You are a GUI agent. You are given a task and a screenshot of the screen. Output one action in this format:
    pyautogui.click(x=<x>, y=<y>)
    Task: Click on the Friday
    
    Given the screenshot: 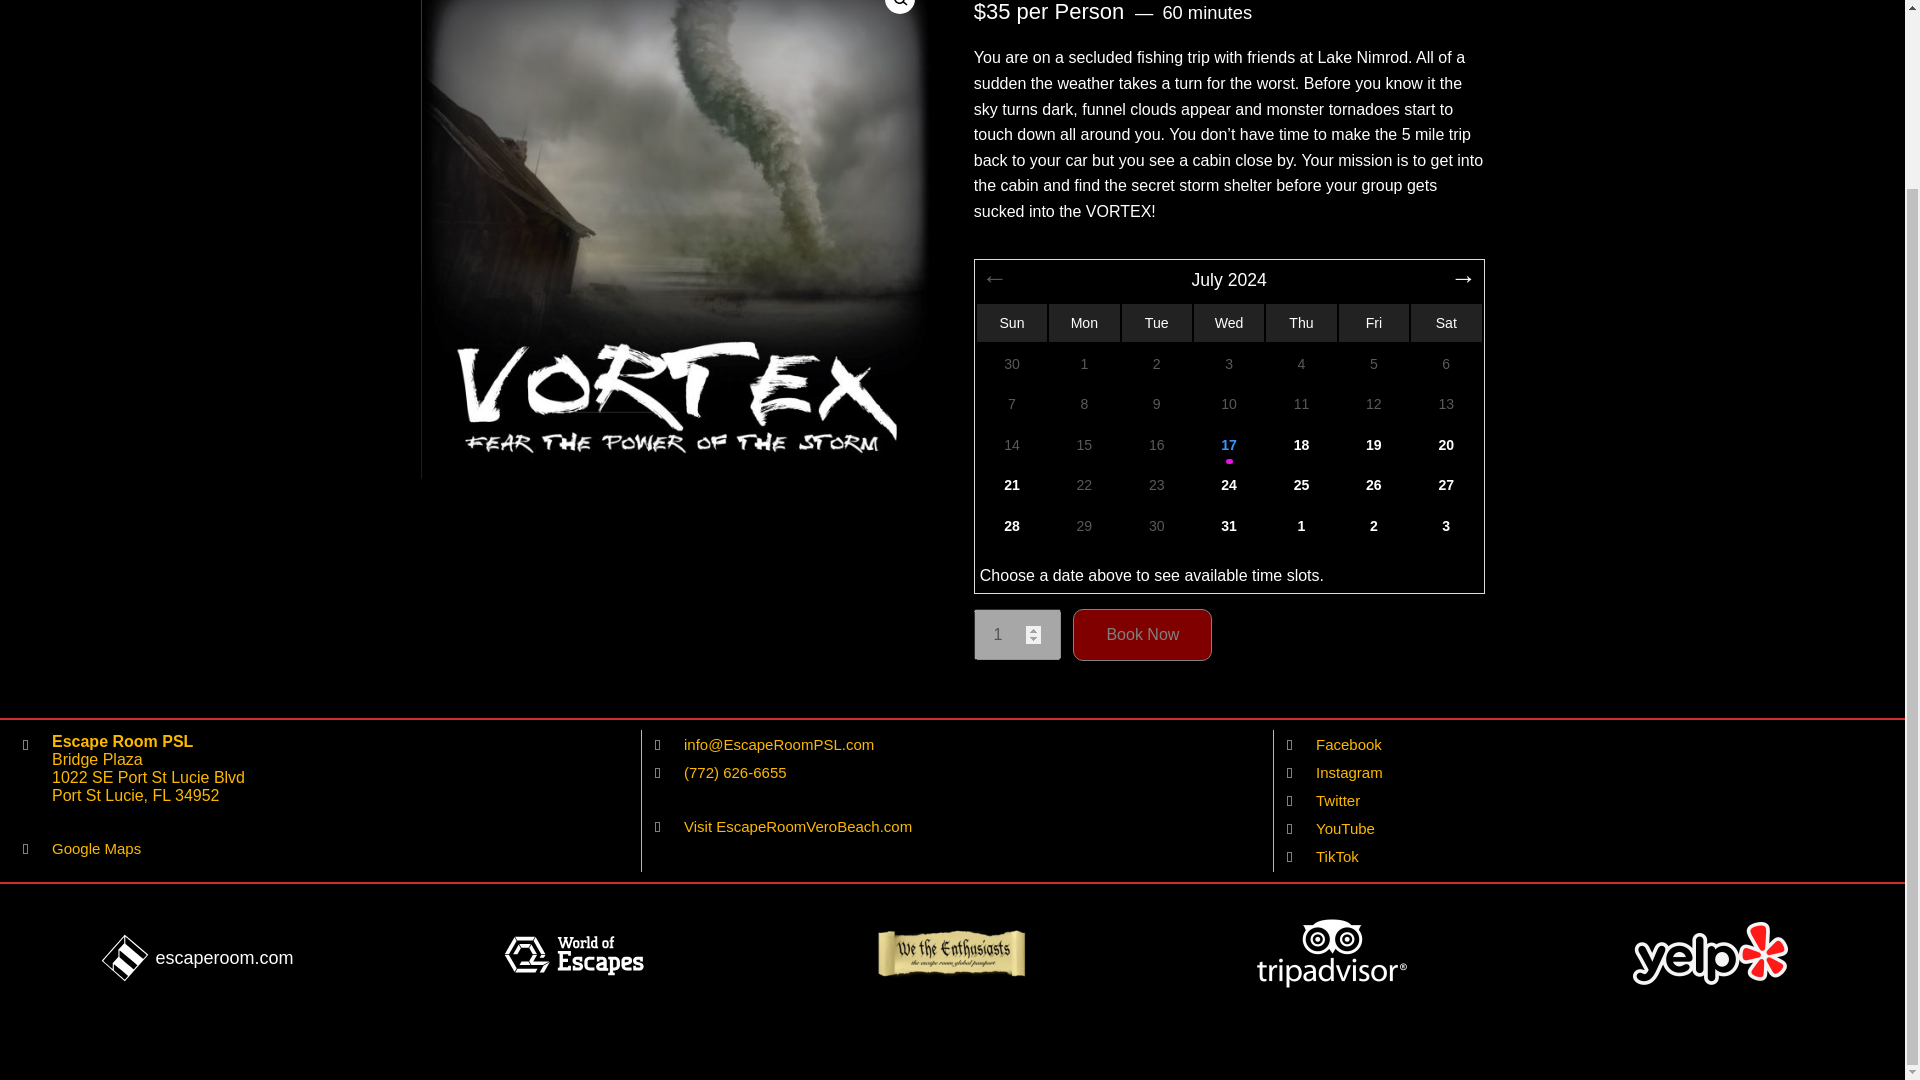 What is the action you would take?
    pyautogui.click(x=1374, y=322)
    